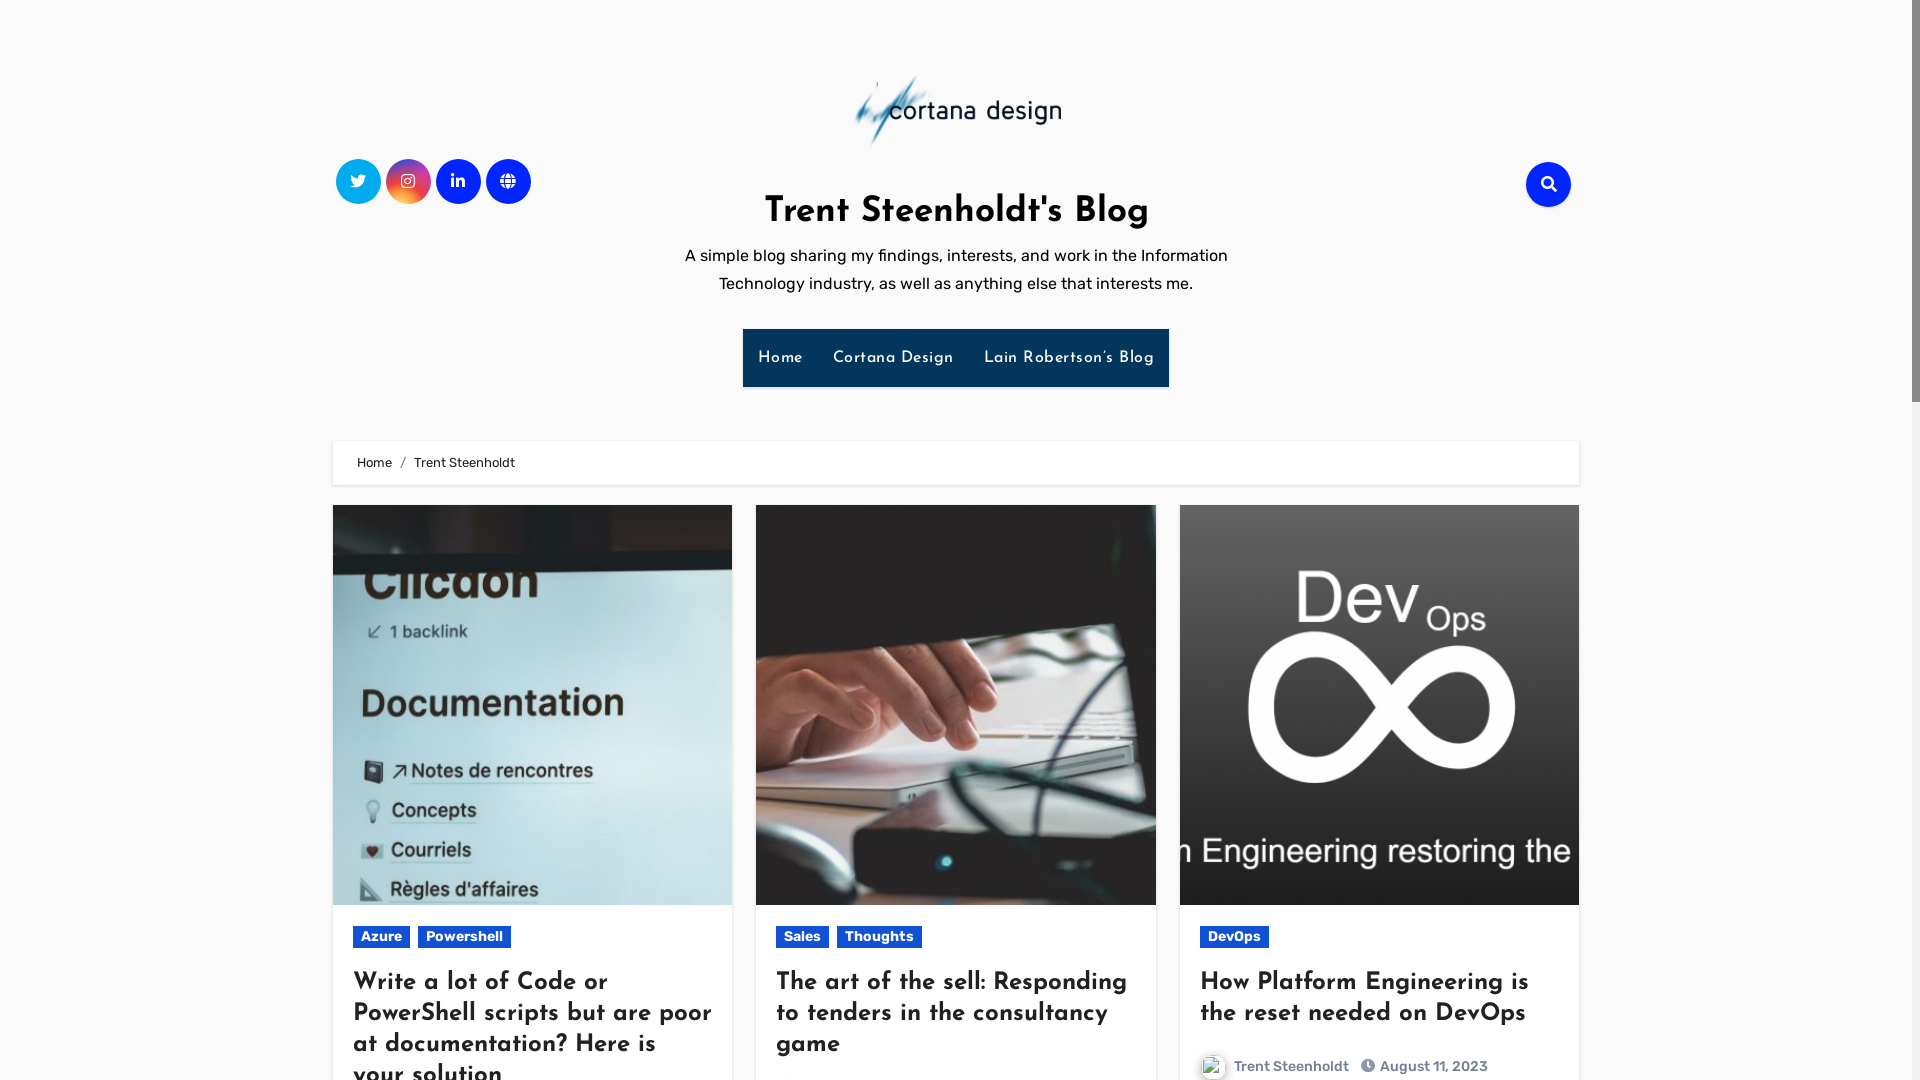 The width and height of the screenshot is (1920, 1080). I want to click on Sales, so click(802, 937).